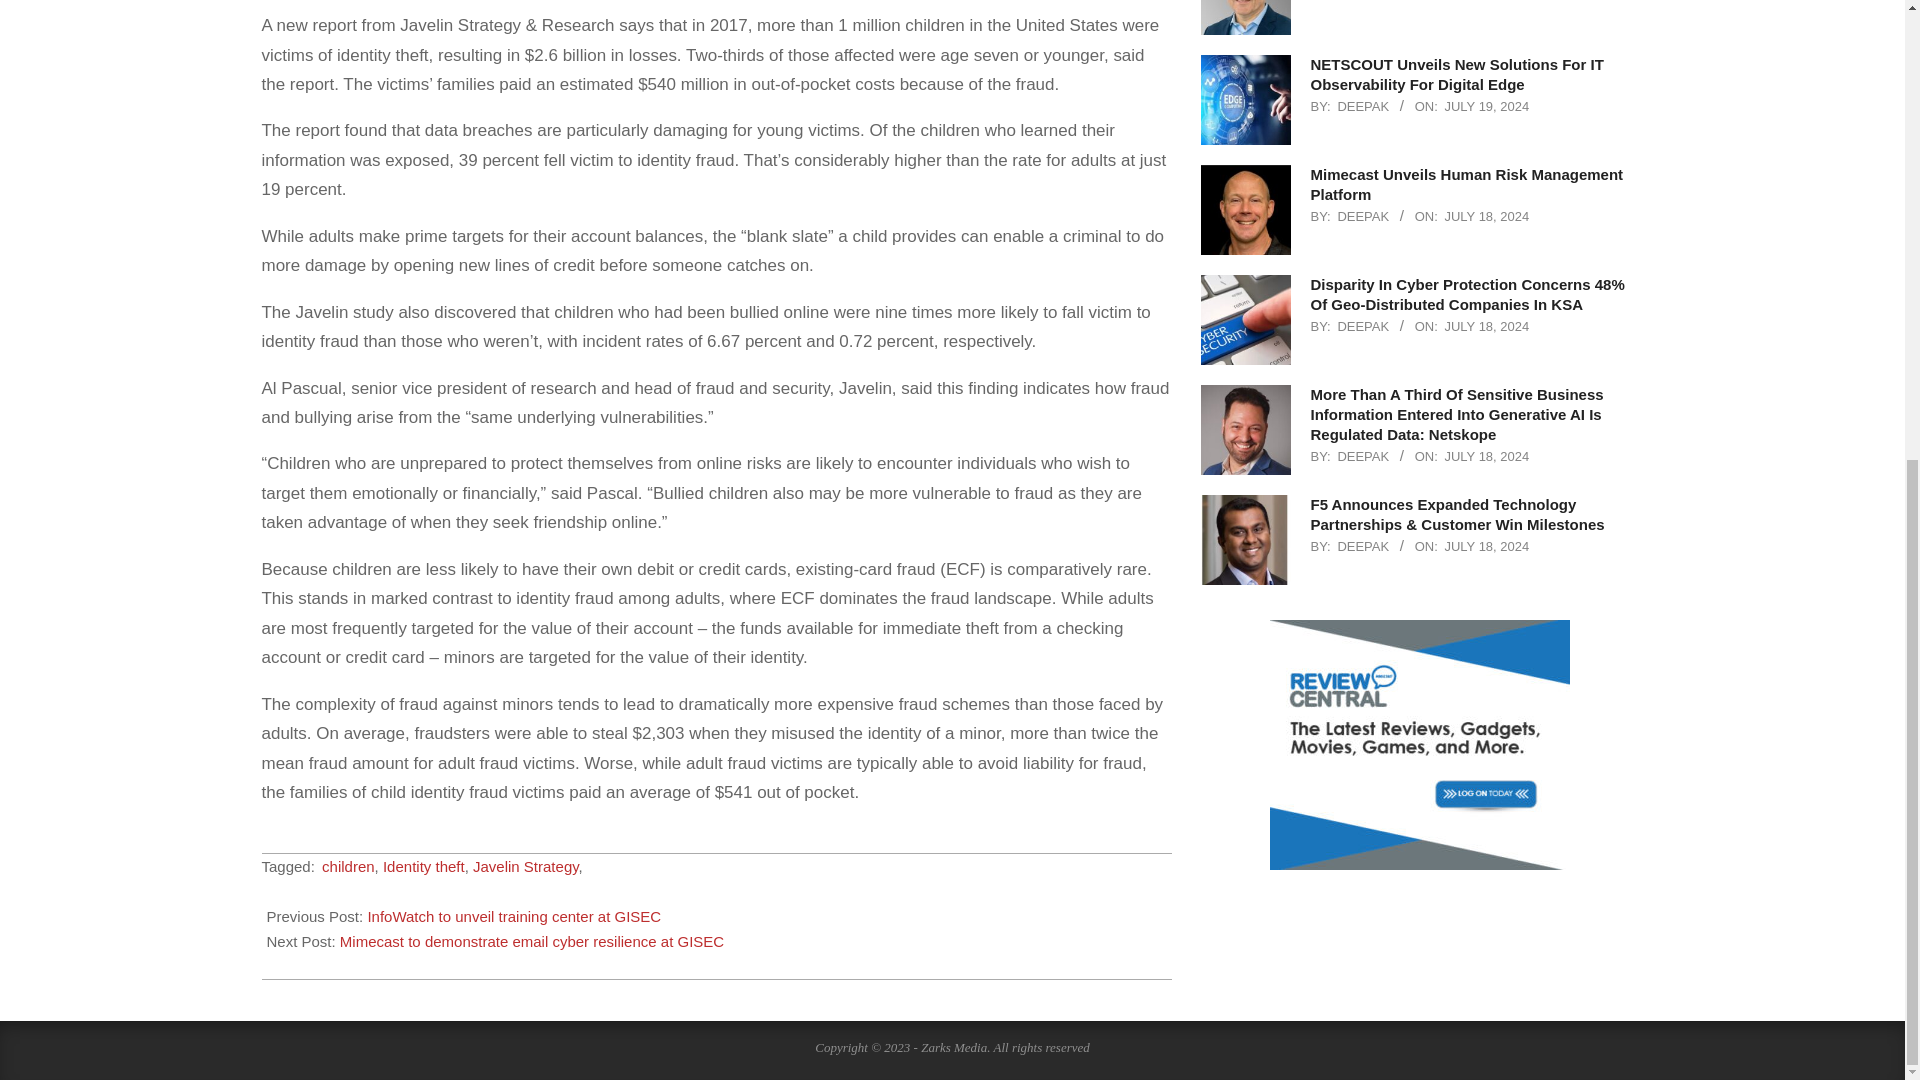  Describe the element at coordinates (1362, 546) in the screenshot. I see `Posts by Deepak` at that location.